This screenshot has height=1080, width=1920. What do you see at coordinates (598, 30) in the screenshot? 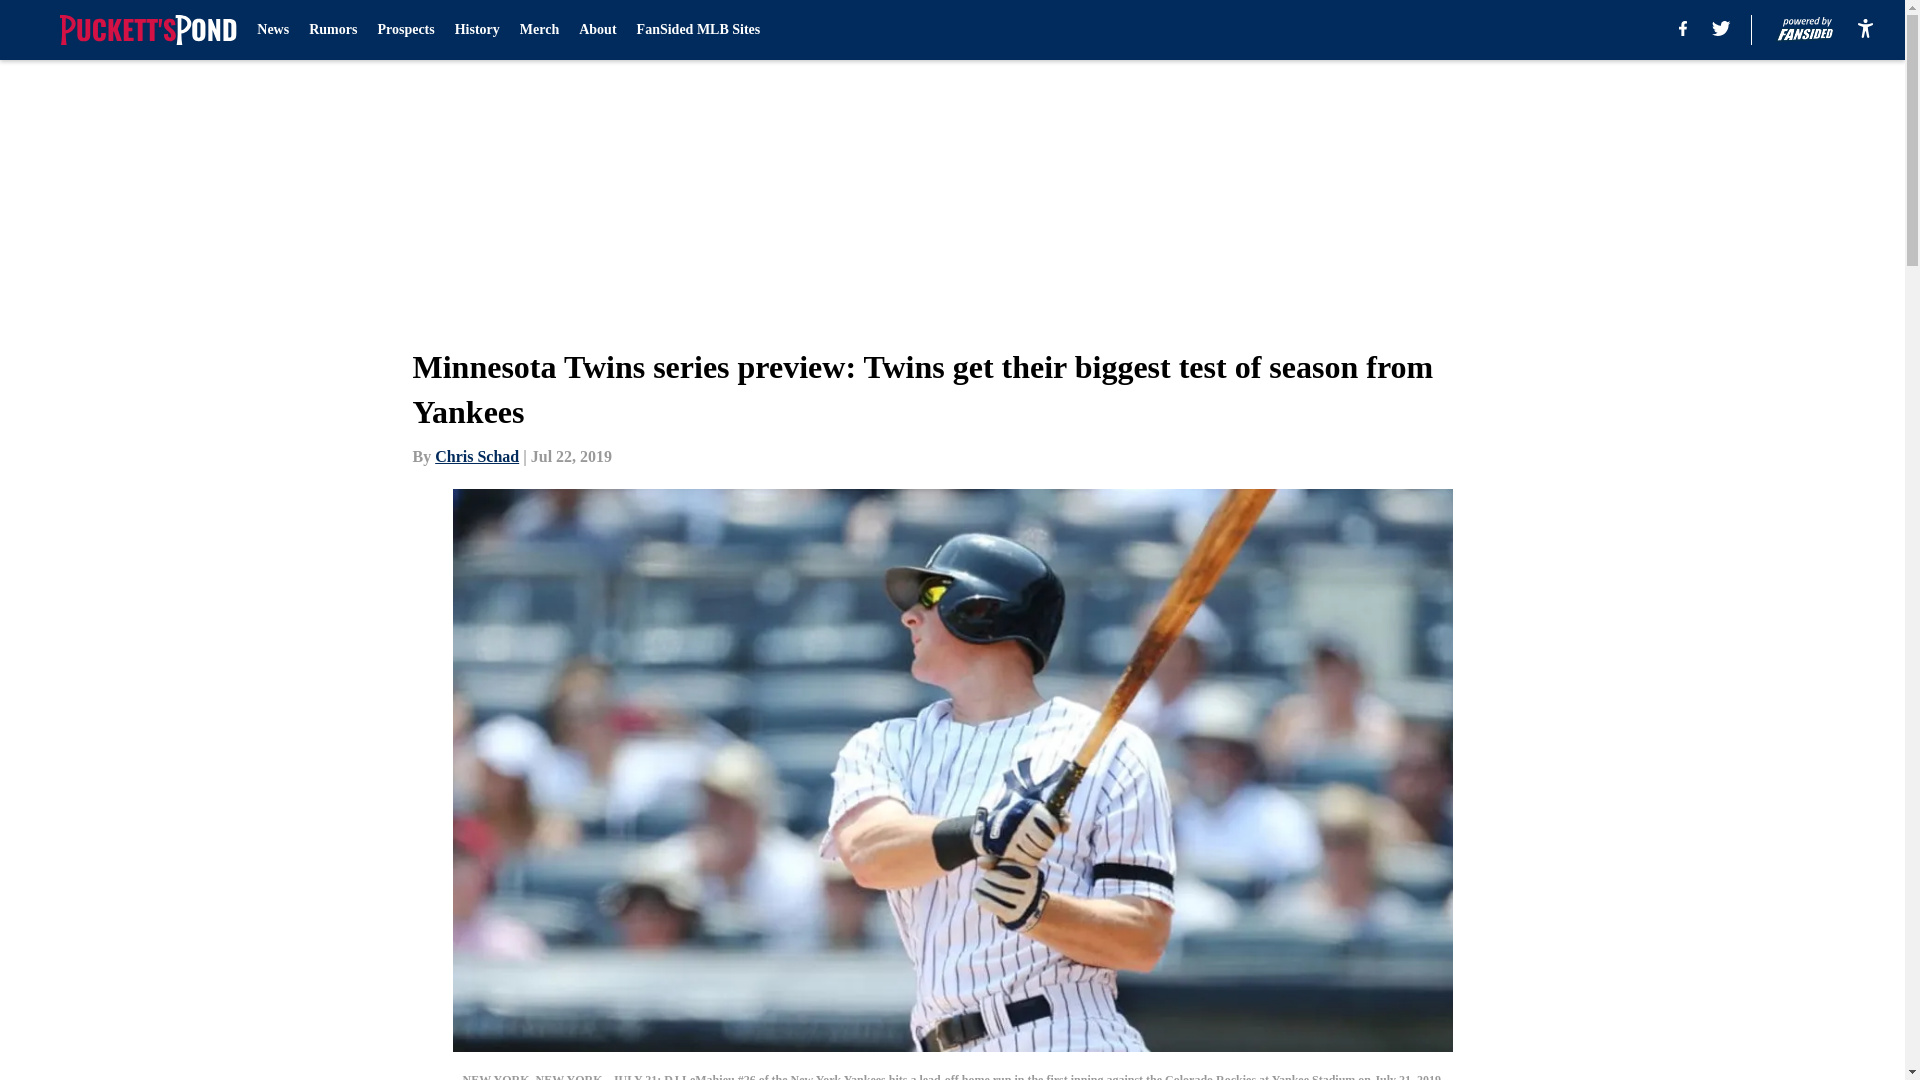
I see `About` at bounding box center [598, 30].